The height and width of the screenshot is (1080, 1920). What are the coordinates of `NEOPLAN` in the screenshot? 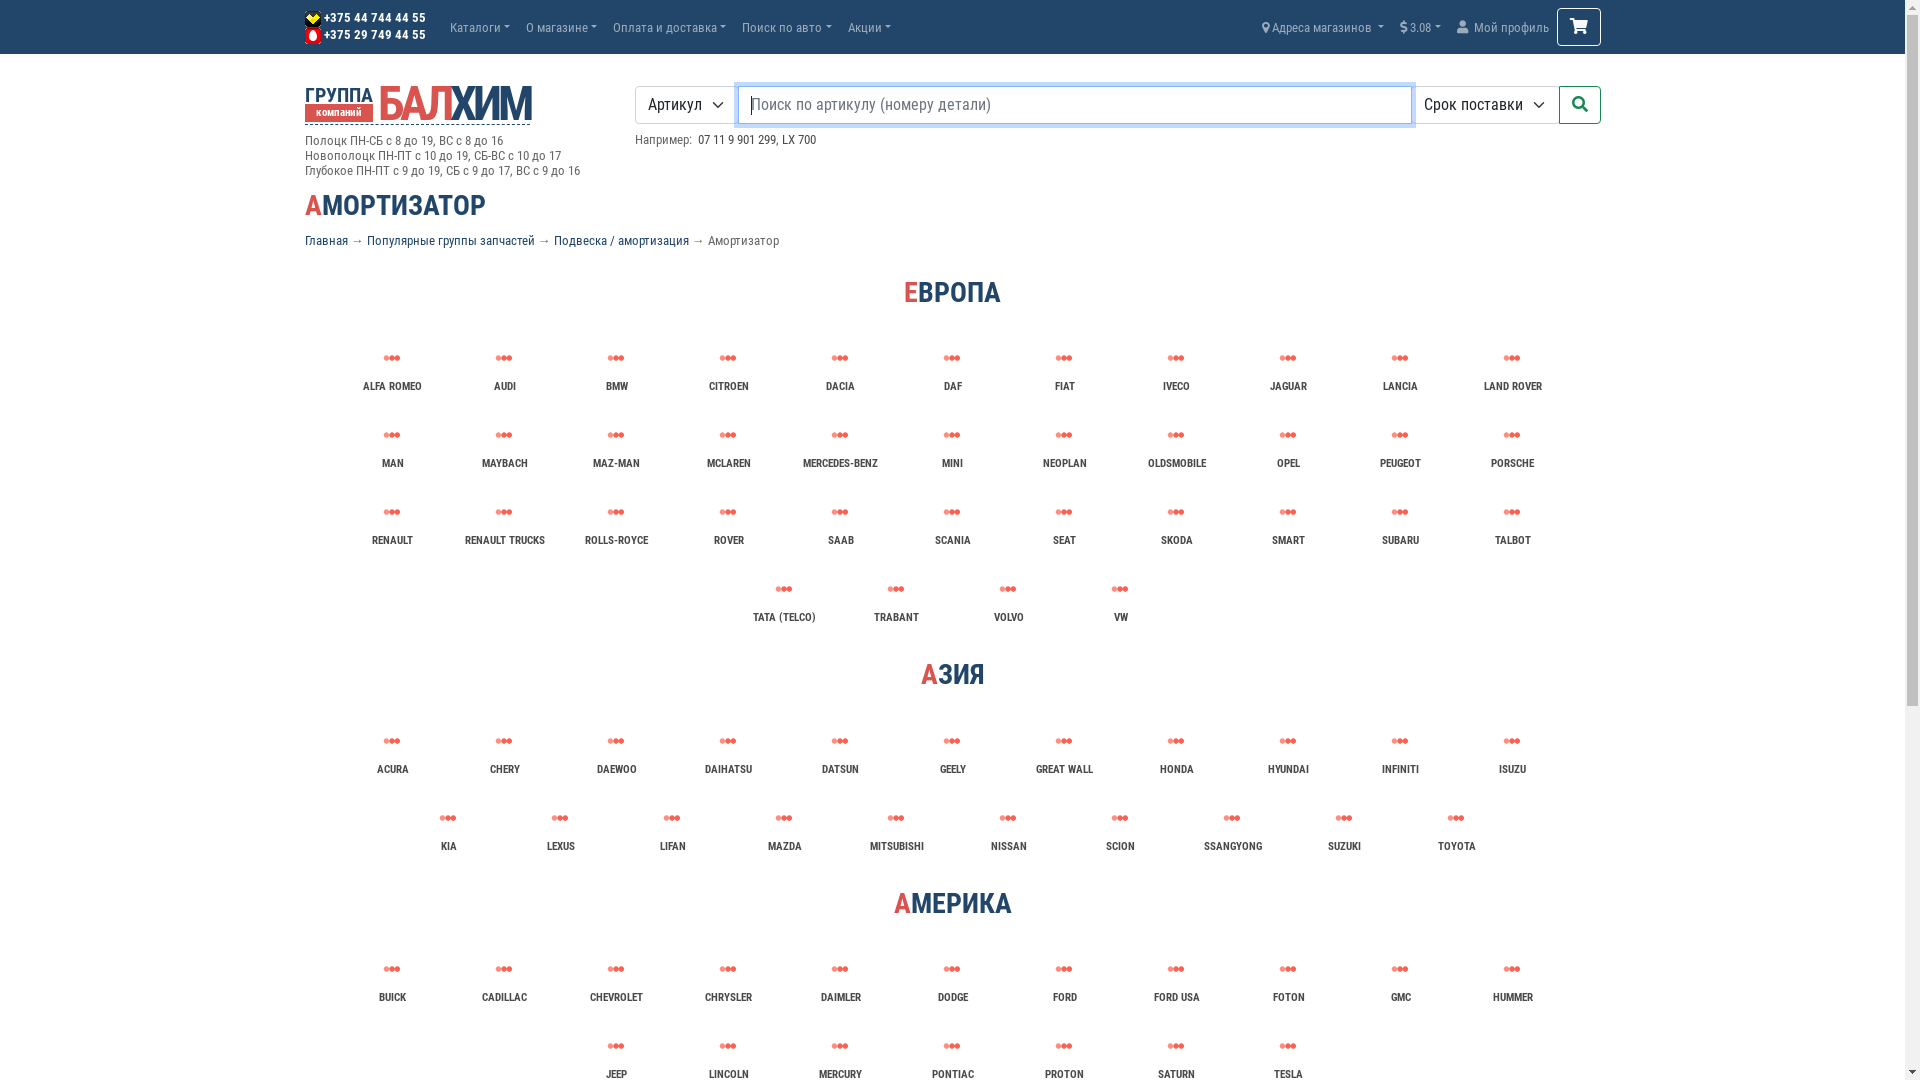 It's located at (1064, 442).